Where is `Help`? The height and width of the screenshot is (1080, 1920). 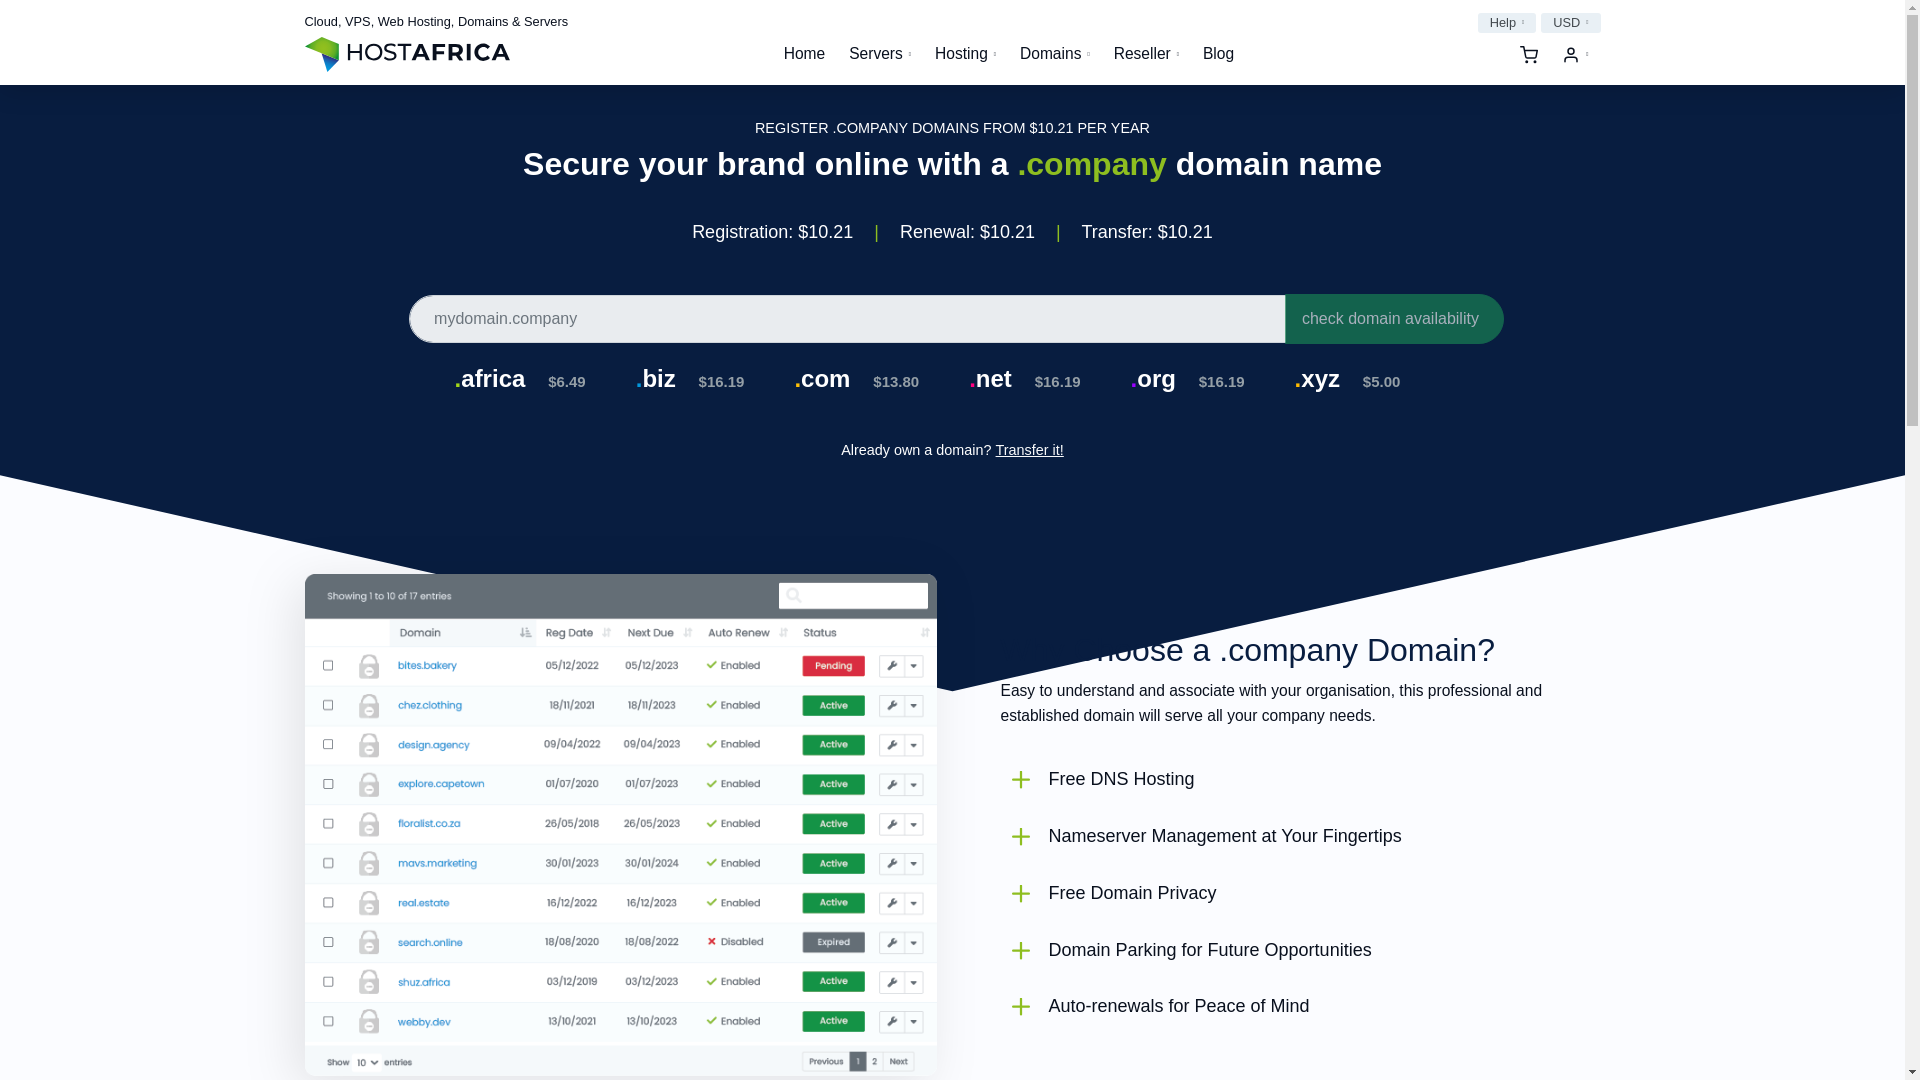
Help is located at coordinates (1508, 22).